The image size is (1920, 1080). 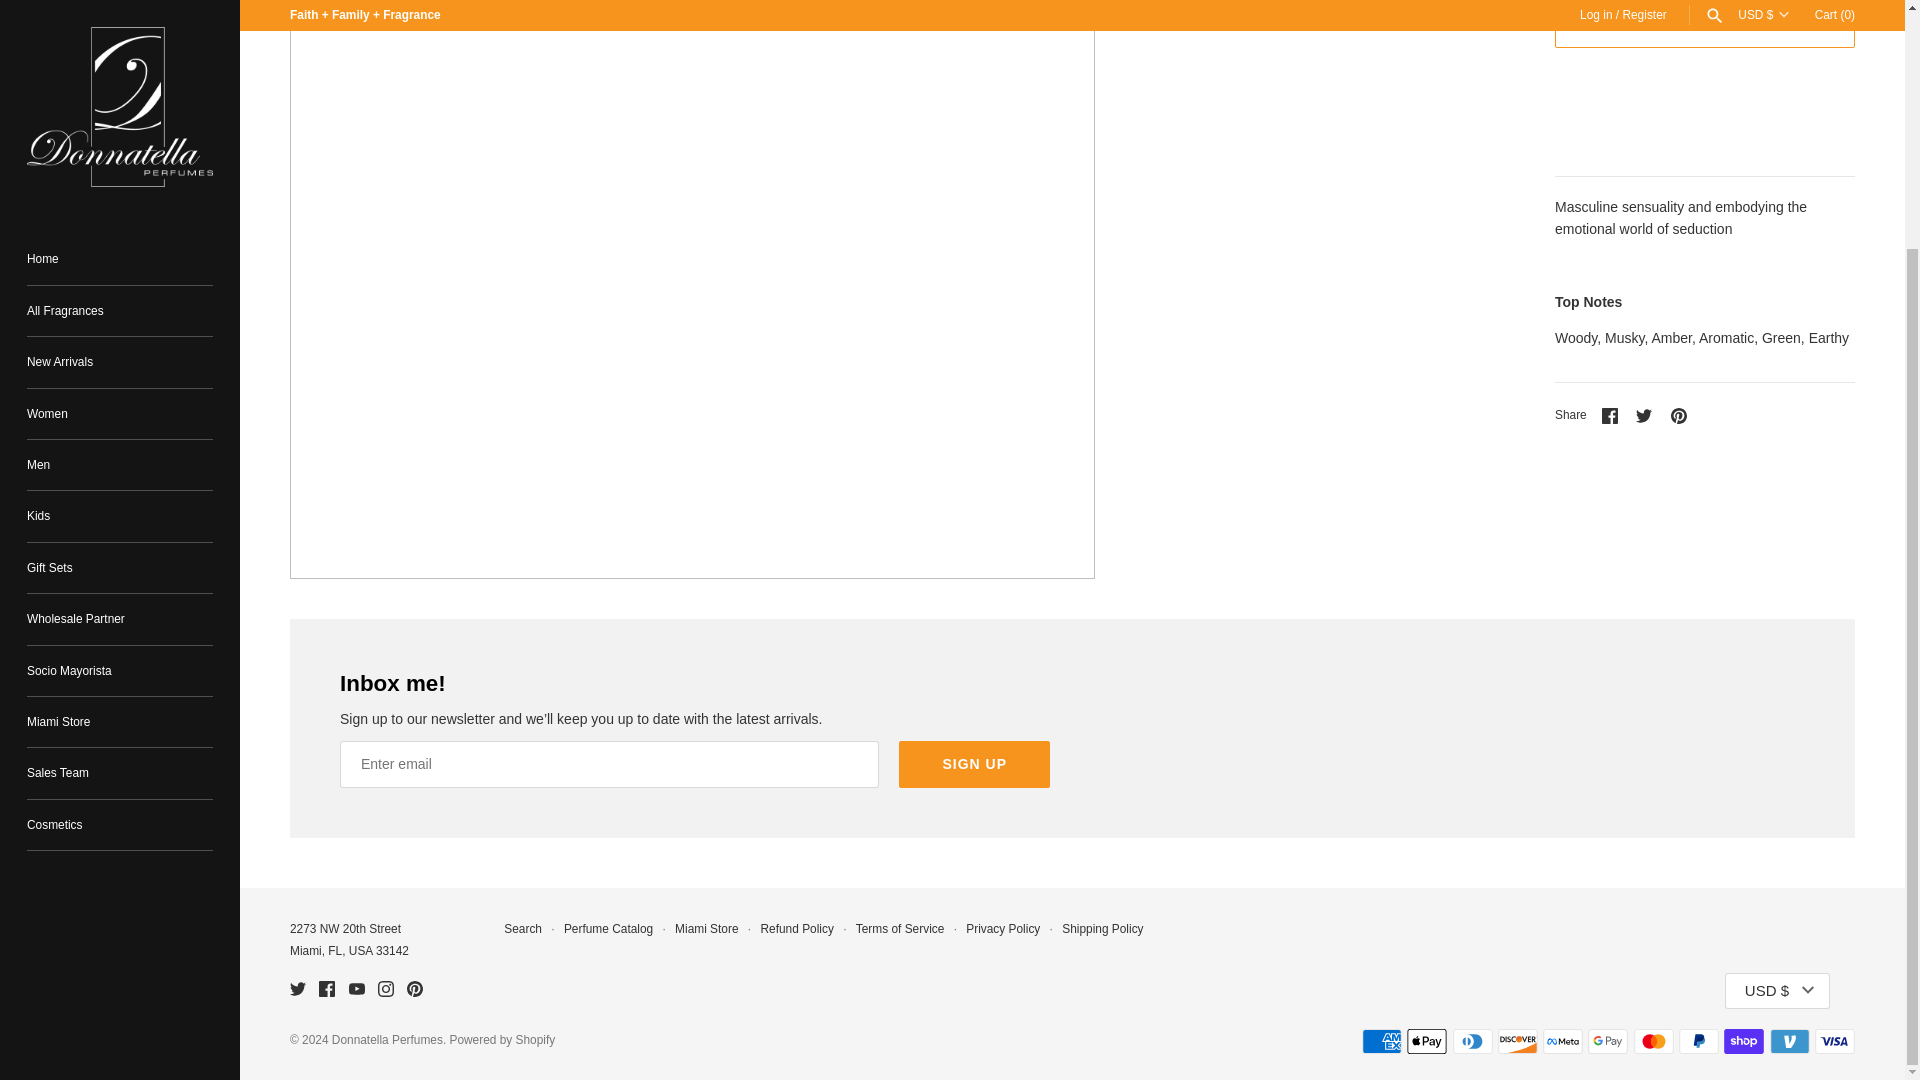 What do you see at coordinates (120, 156) in the screenshot?
I see `Men` at bounding box center [120, 156].